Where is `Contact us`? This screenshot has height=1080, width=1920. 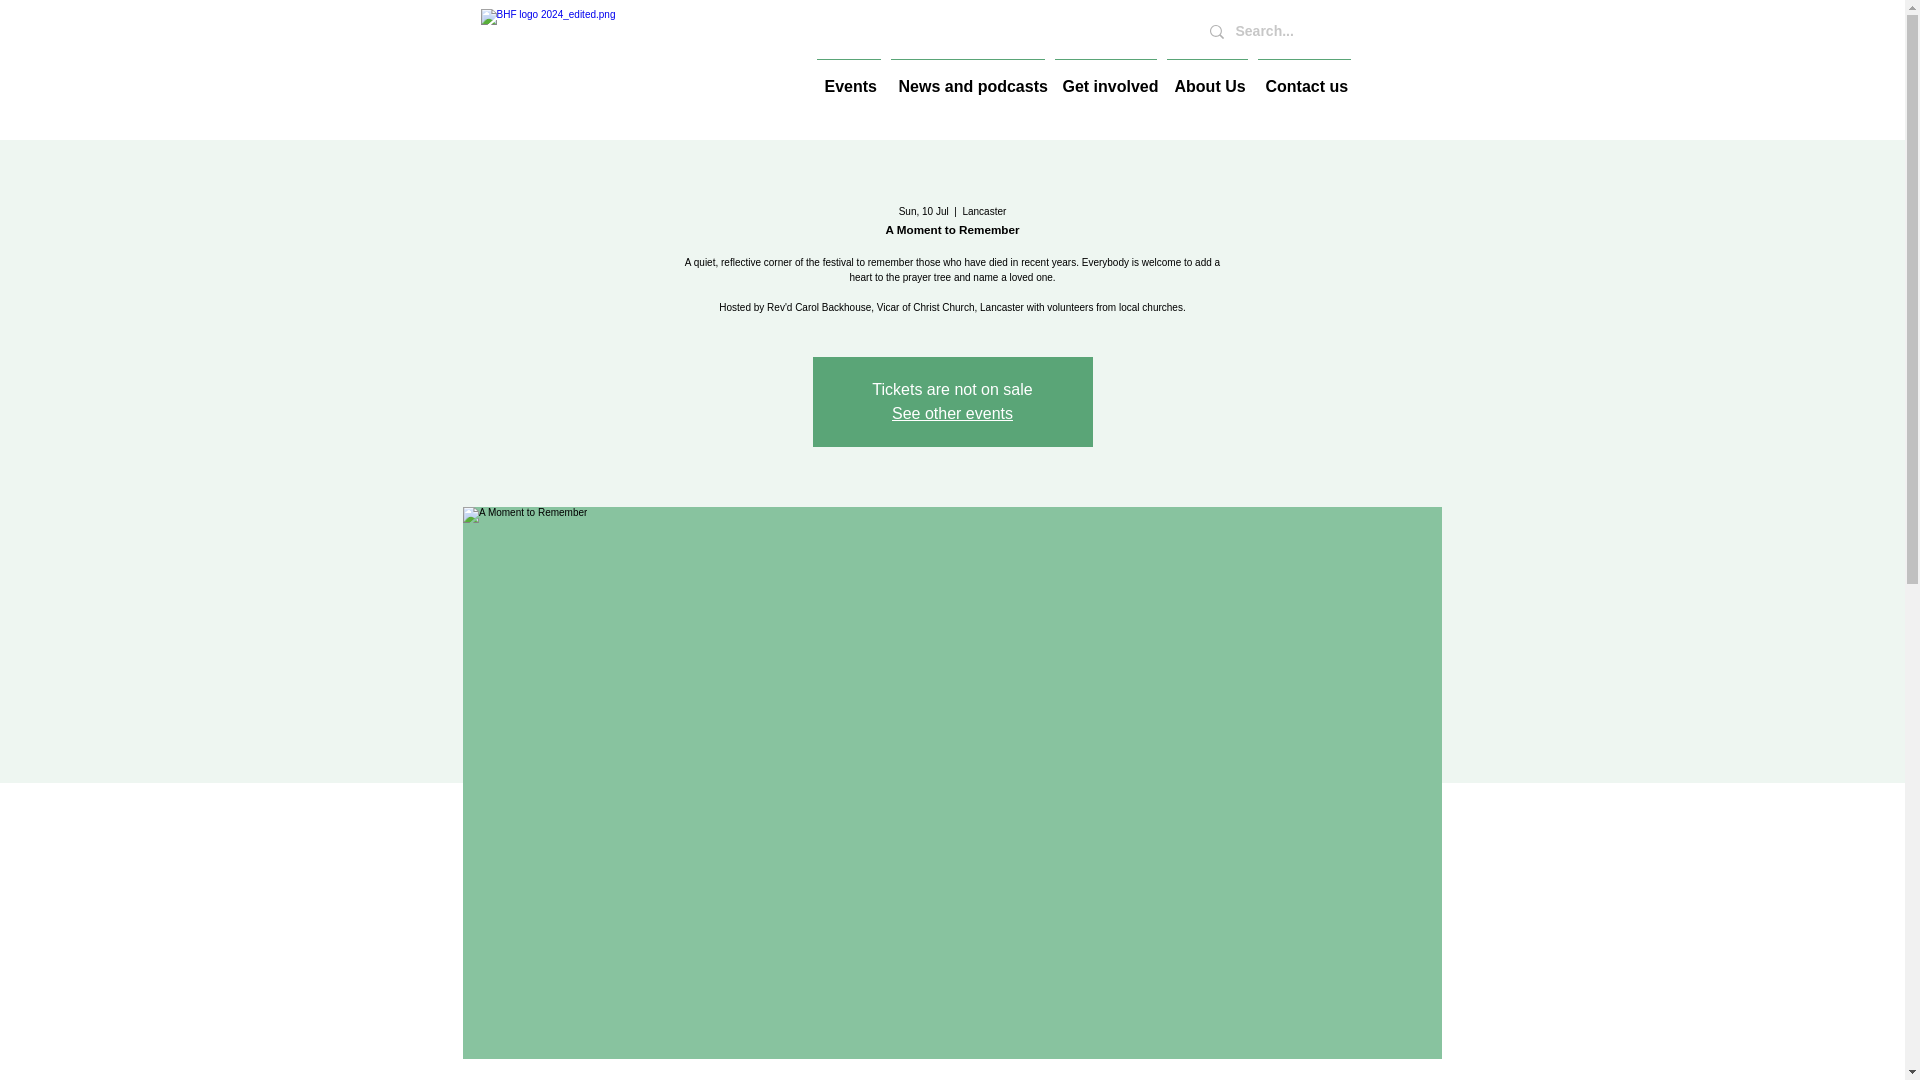
Contact us is located at coordinates (1303, 78).